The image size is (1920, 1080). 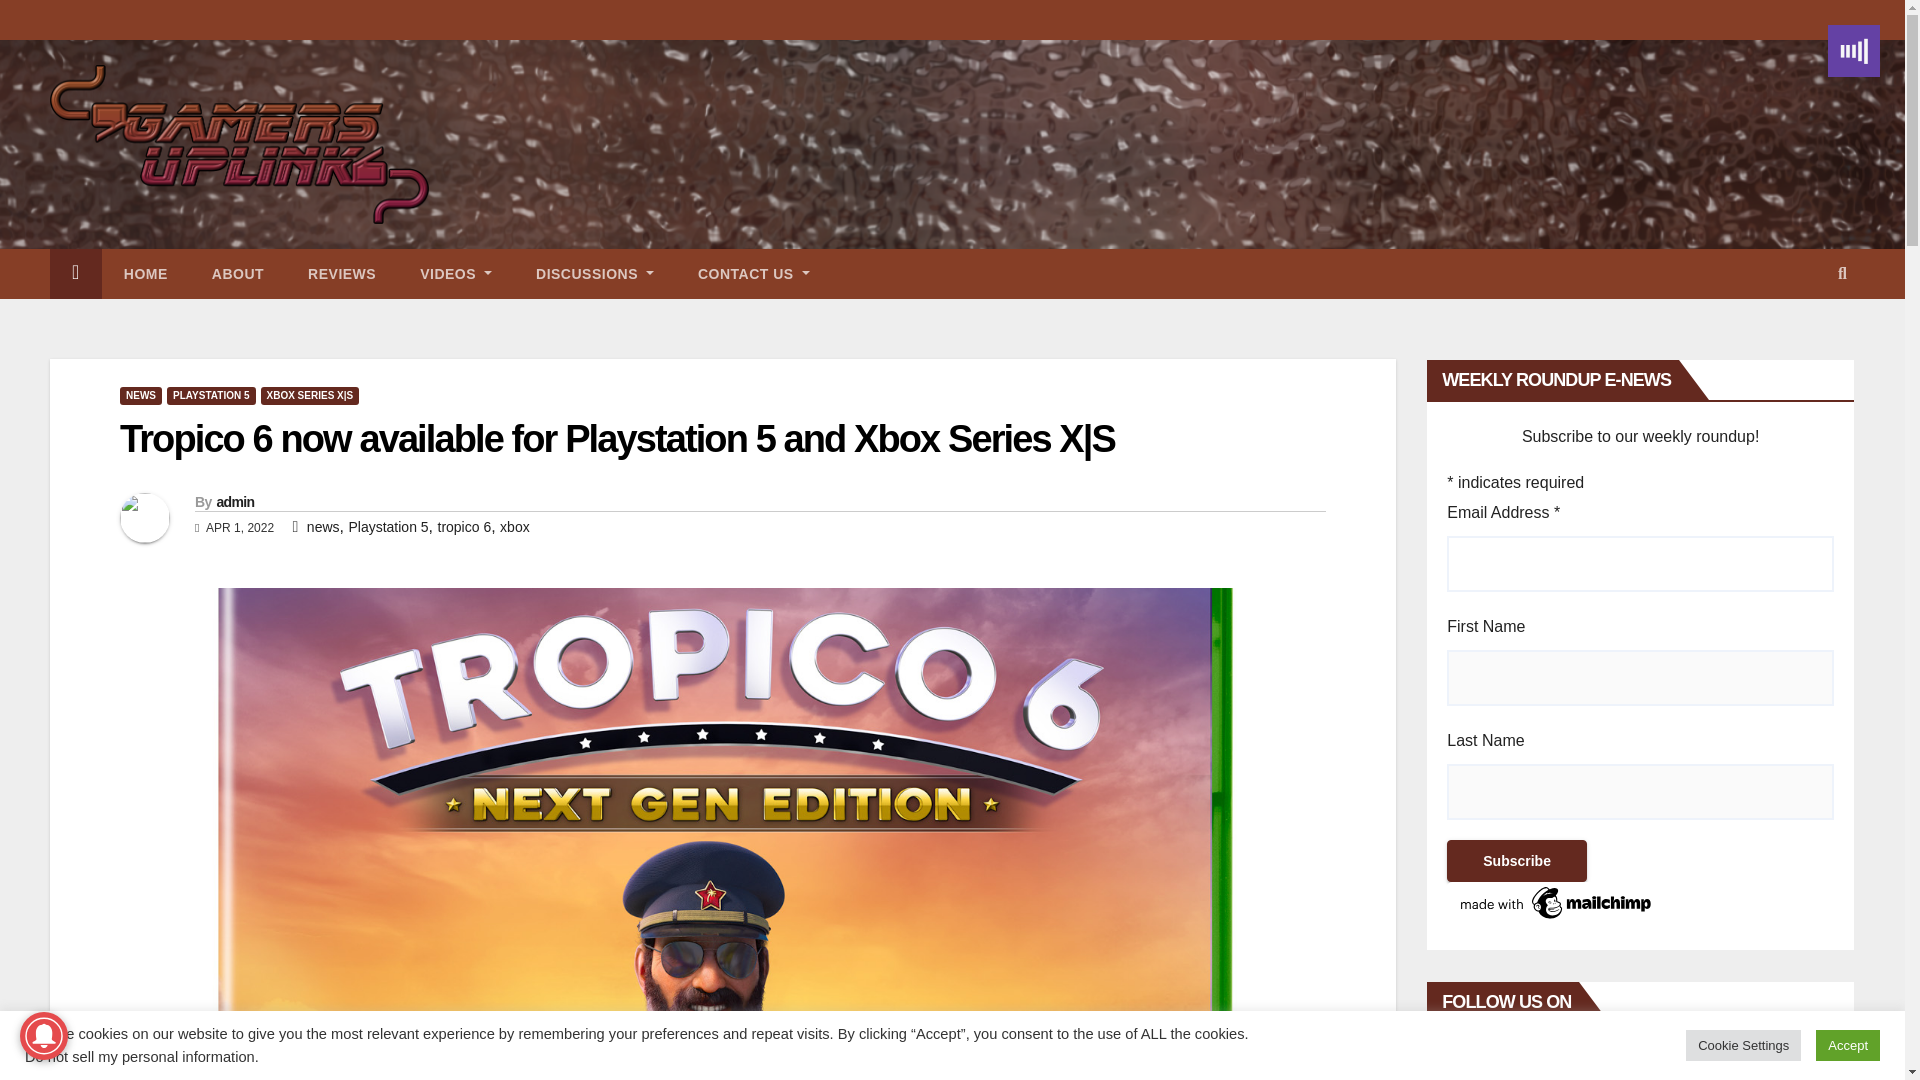 I want to click on Contact Us, so click(x=753, y=274).